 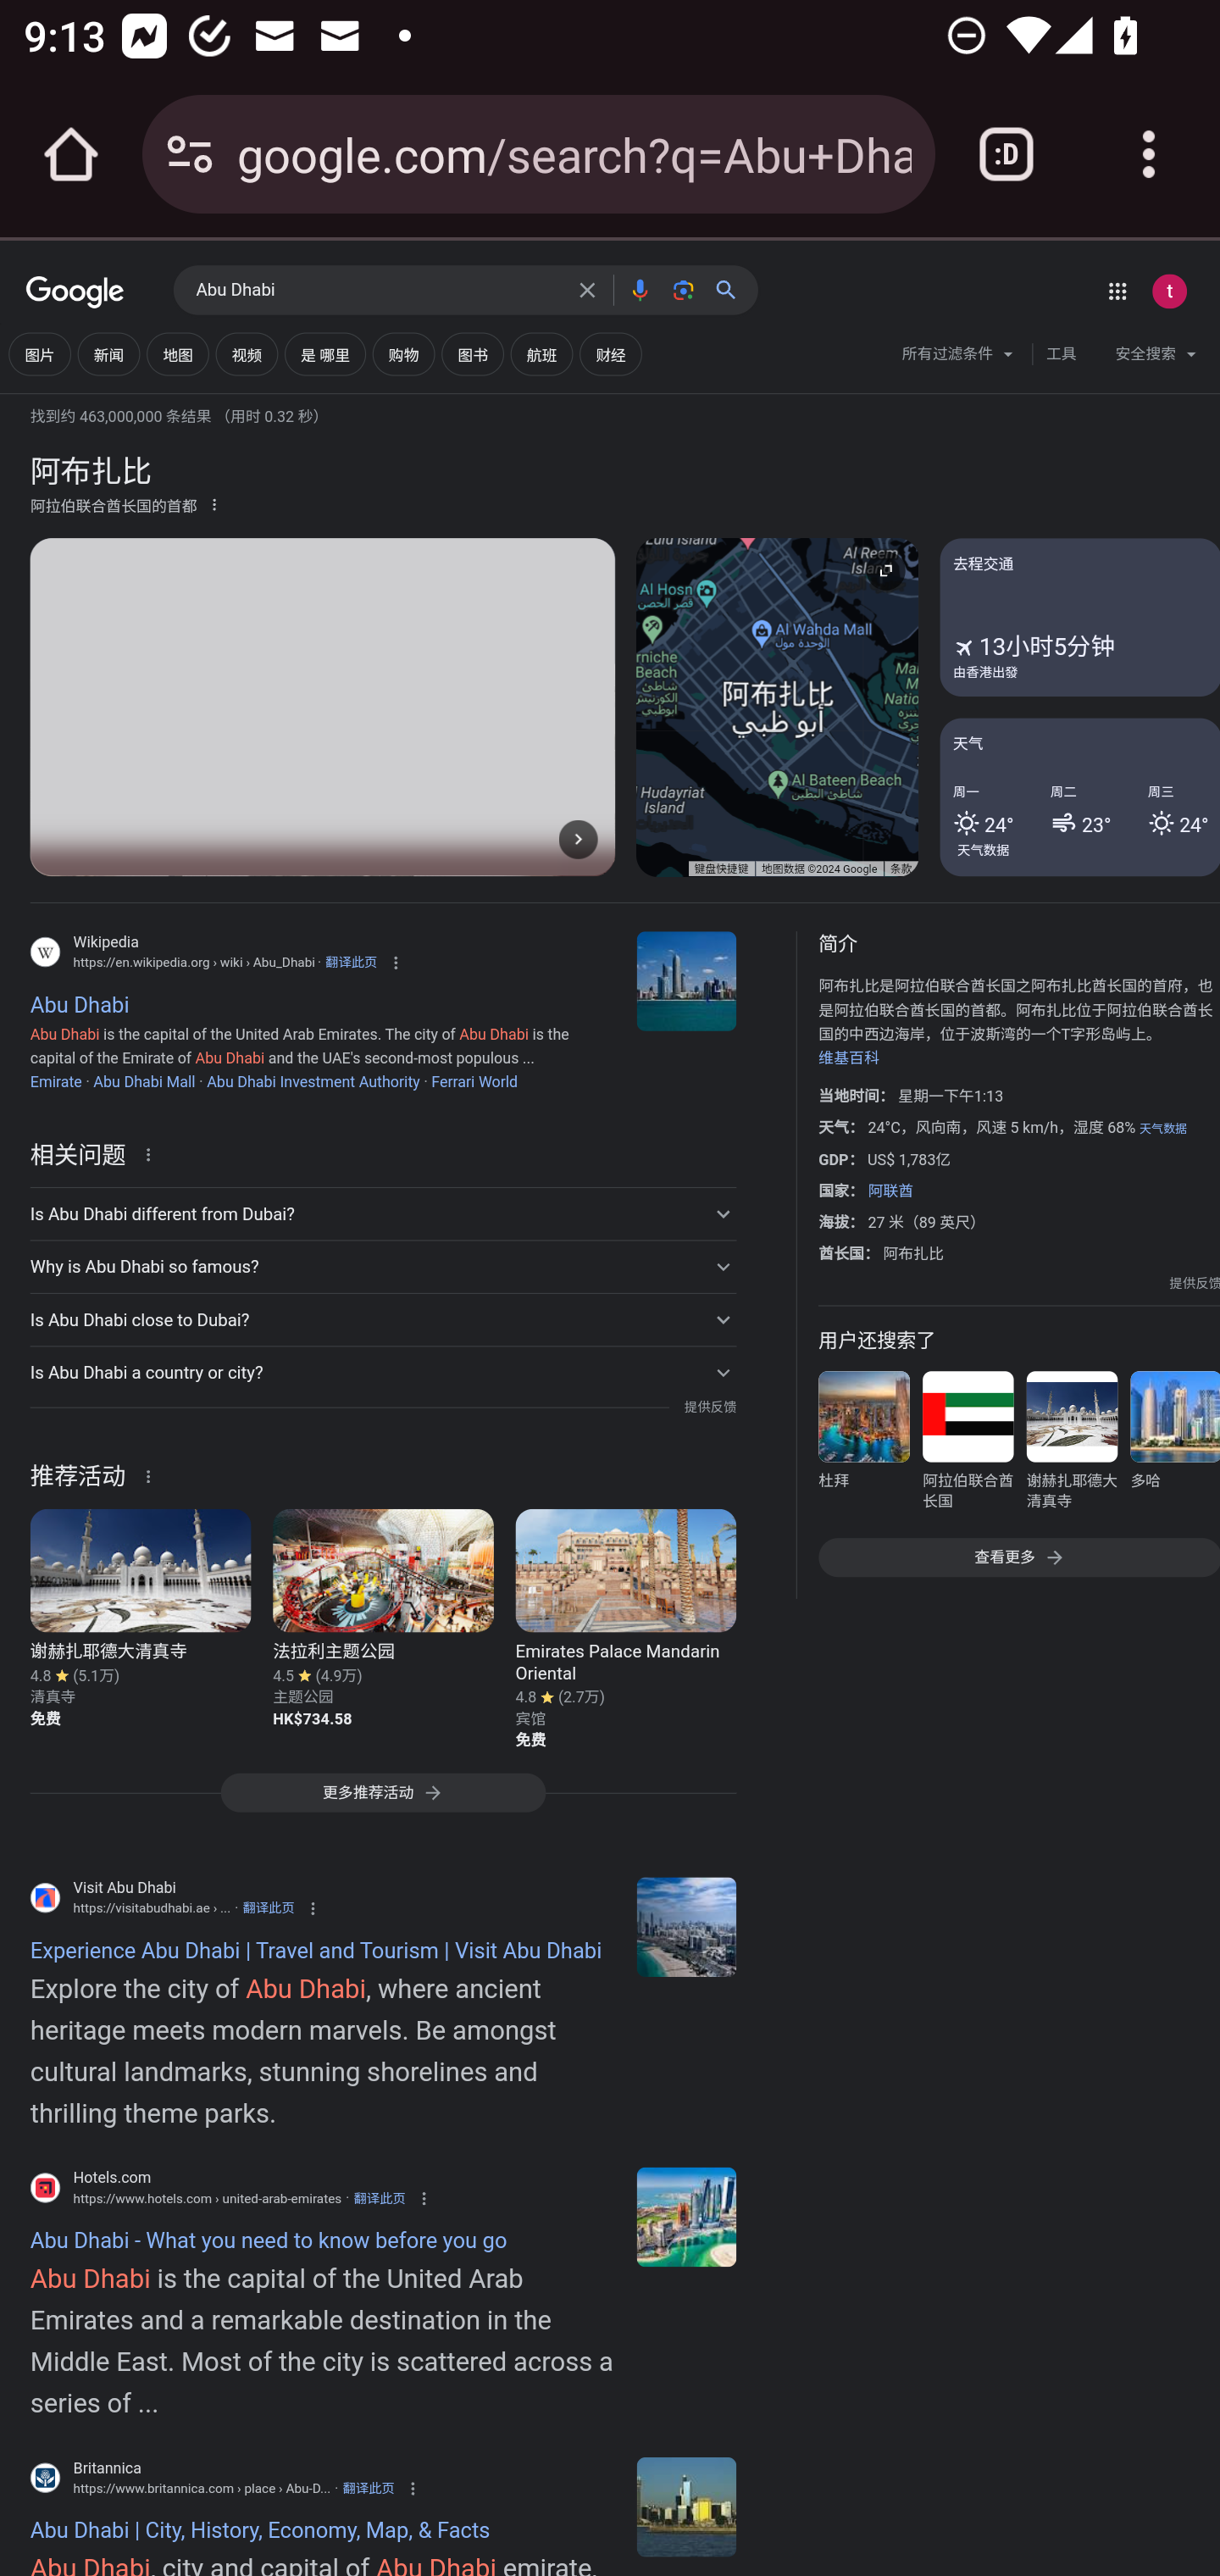 What do you see at coordinates (1162, 1129) in the screenshot?
I see `天气数据` at bounding box center [1162, 1129].